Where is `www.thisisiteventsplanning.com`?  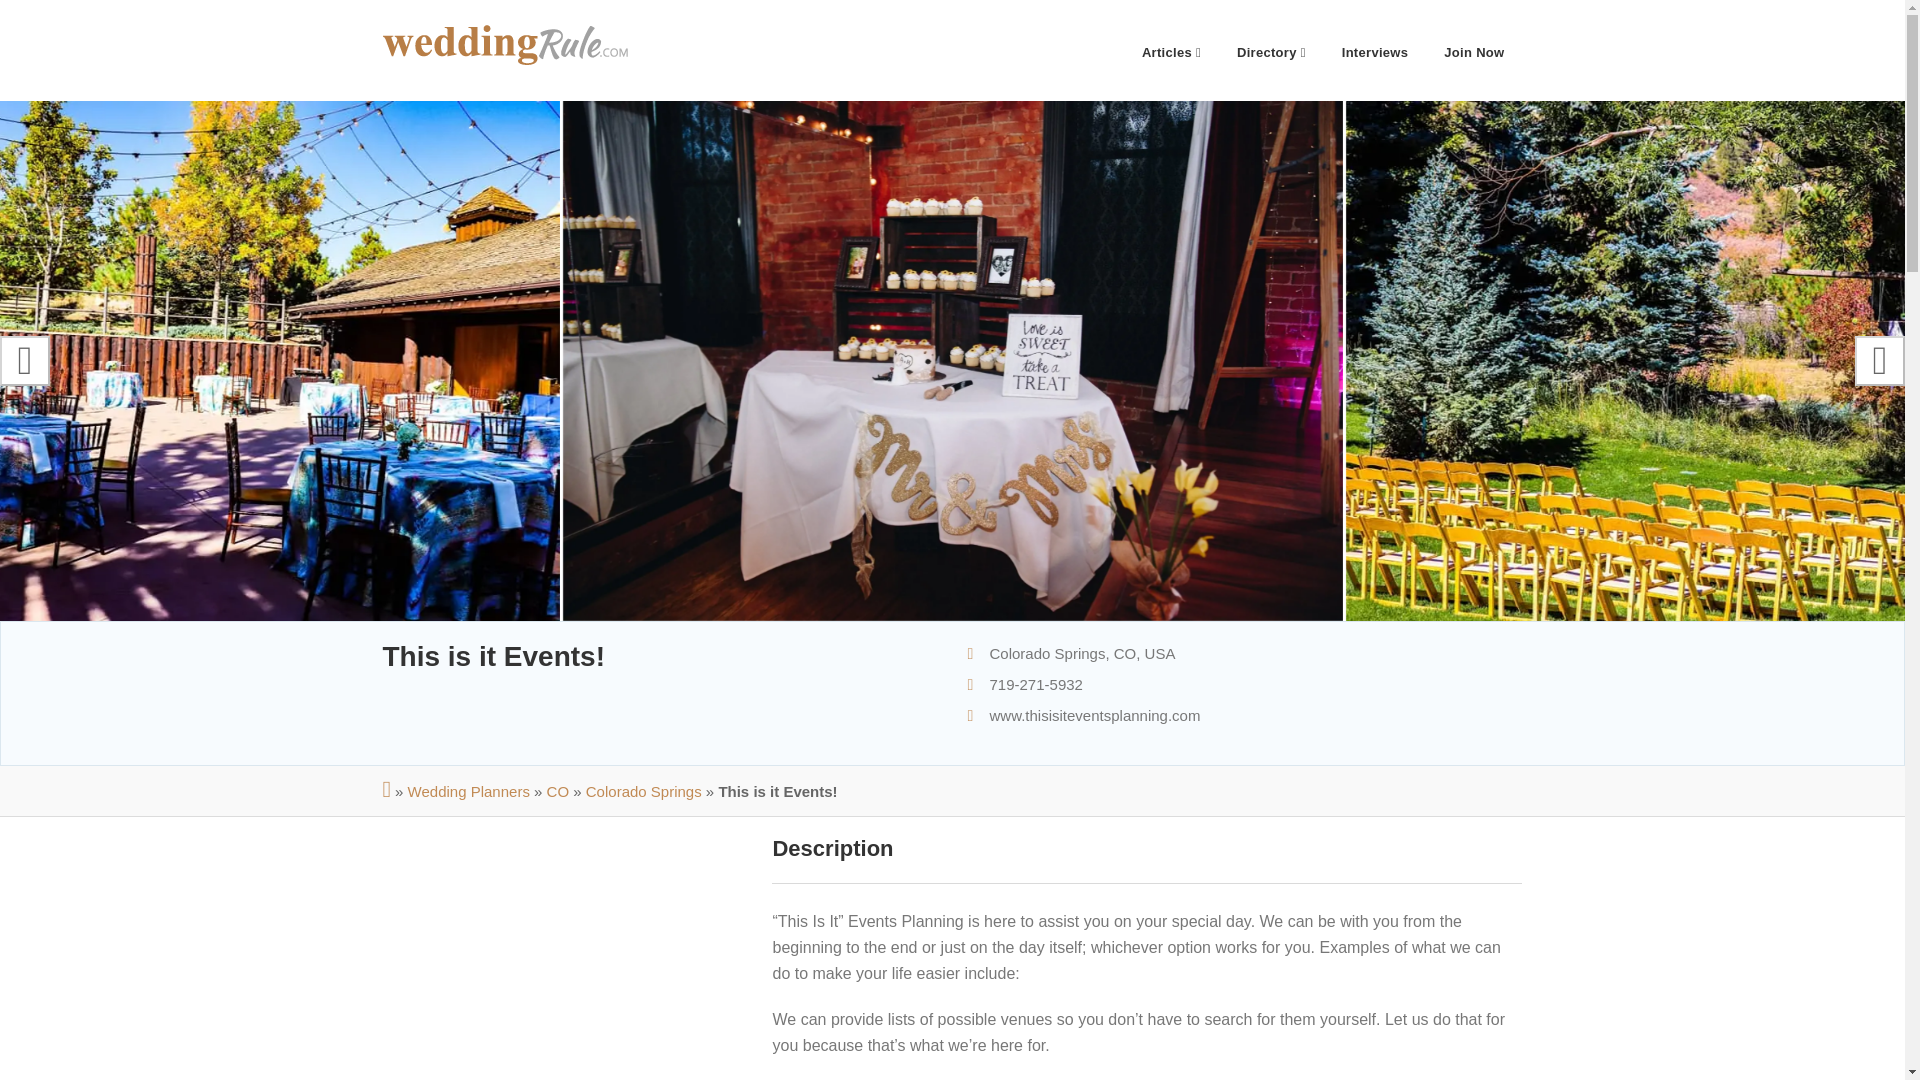 www.thisisiteventsplanning.com is located at coordinates (1096, 715).